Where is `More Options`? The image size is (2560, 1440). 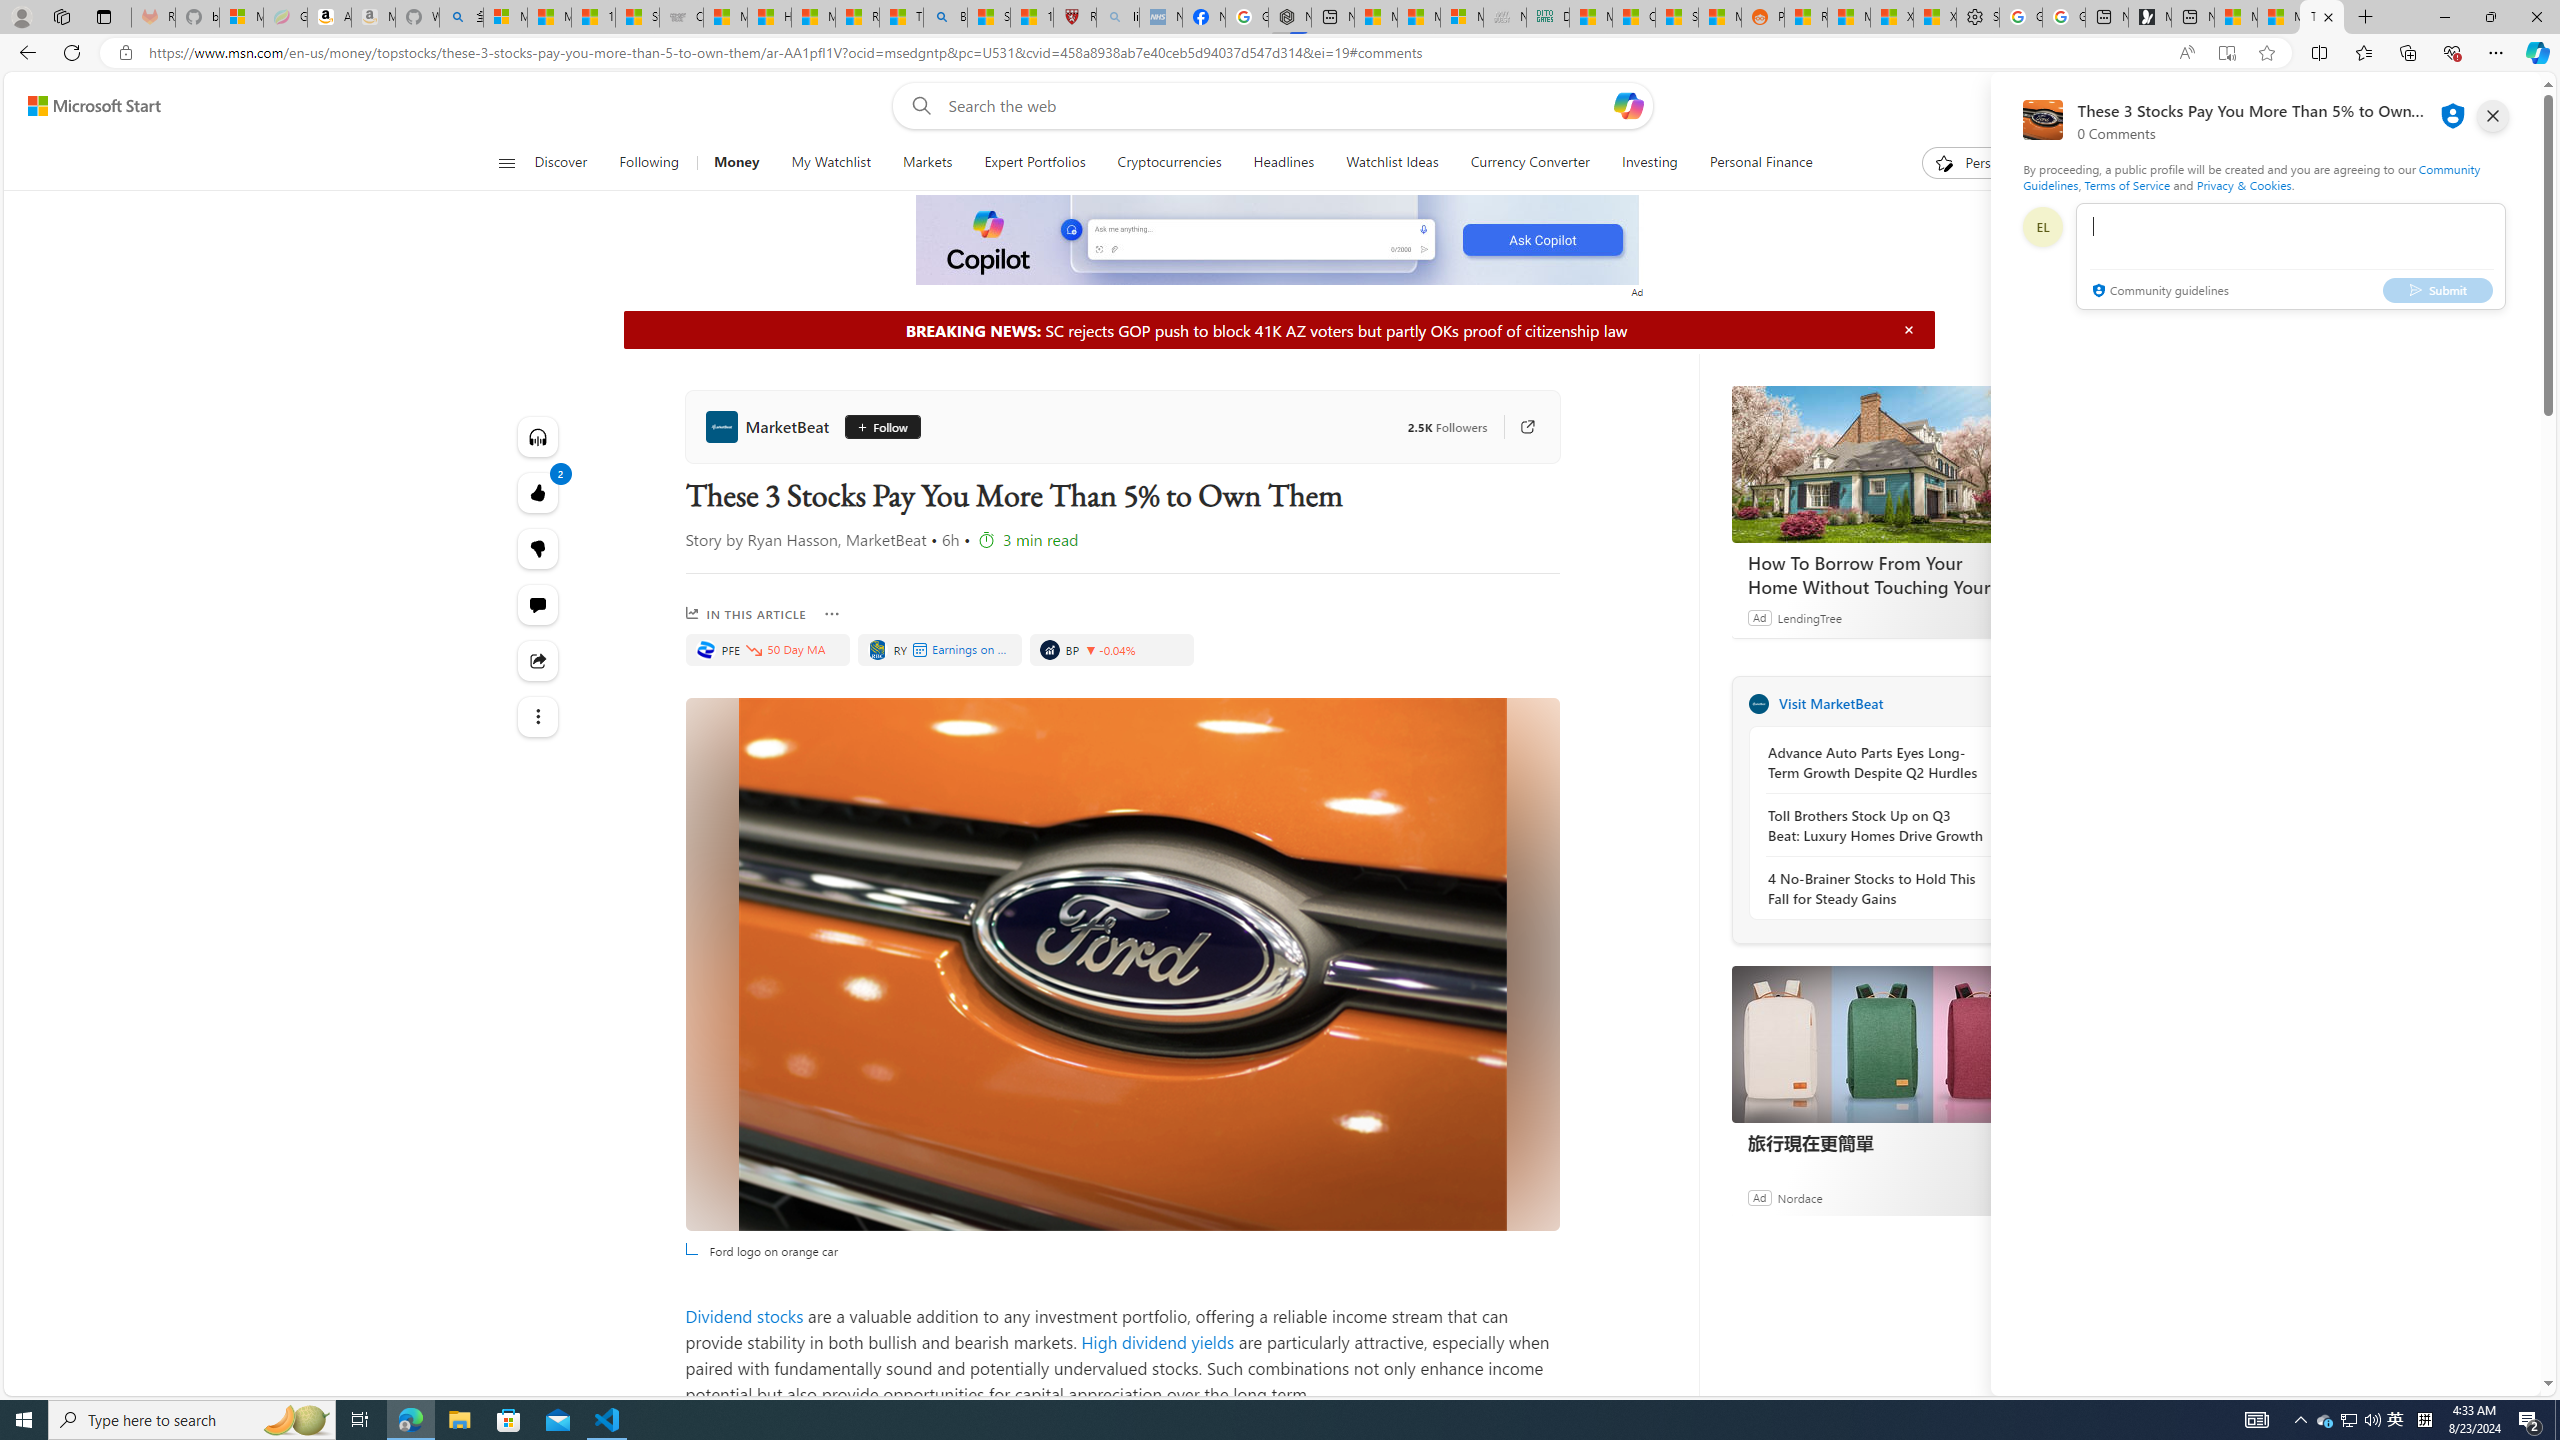
More Options is located at coordinates (833, 614).